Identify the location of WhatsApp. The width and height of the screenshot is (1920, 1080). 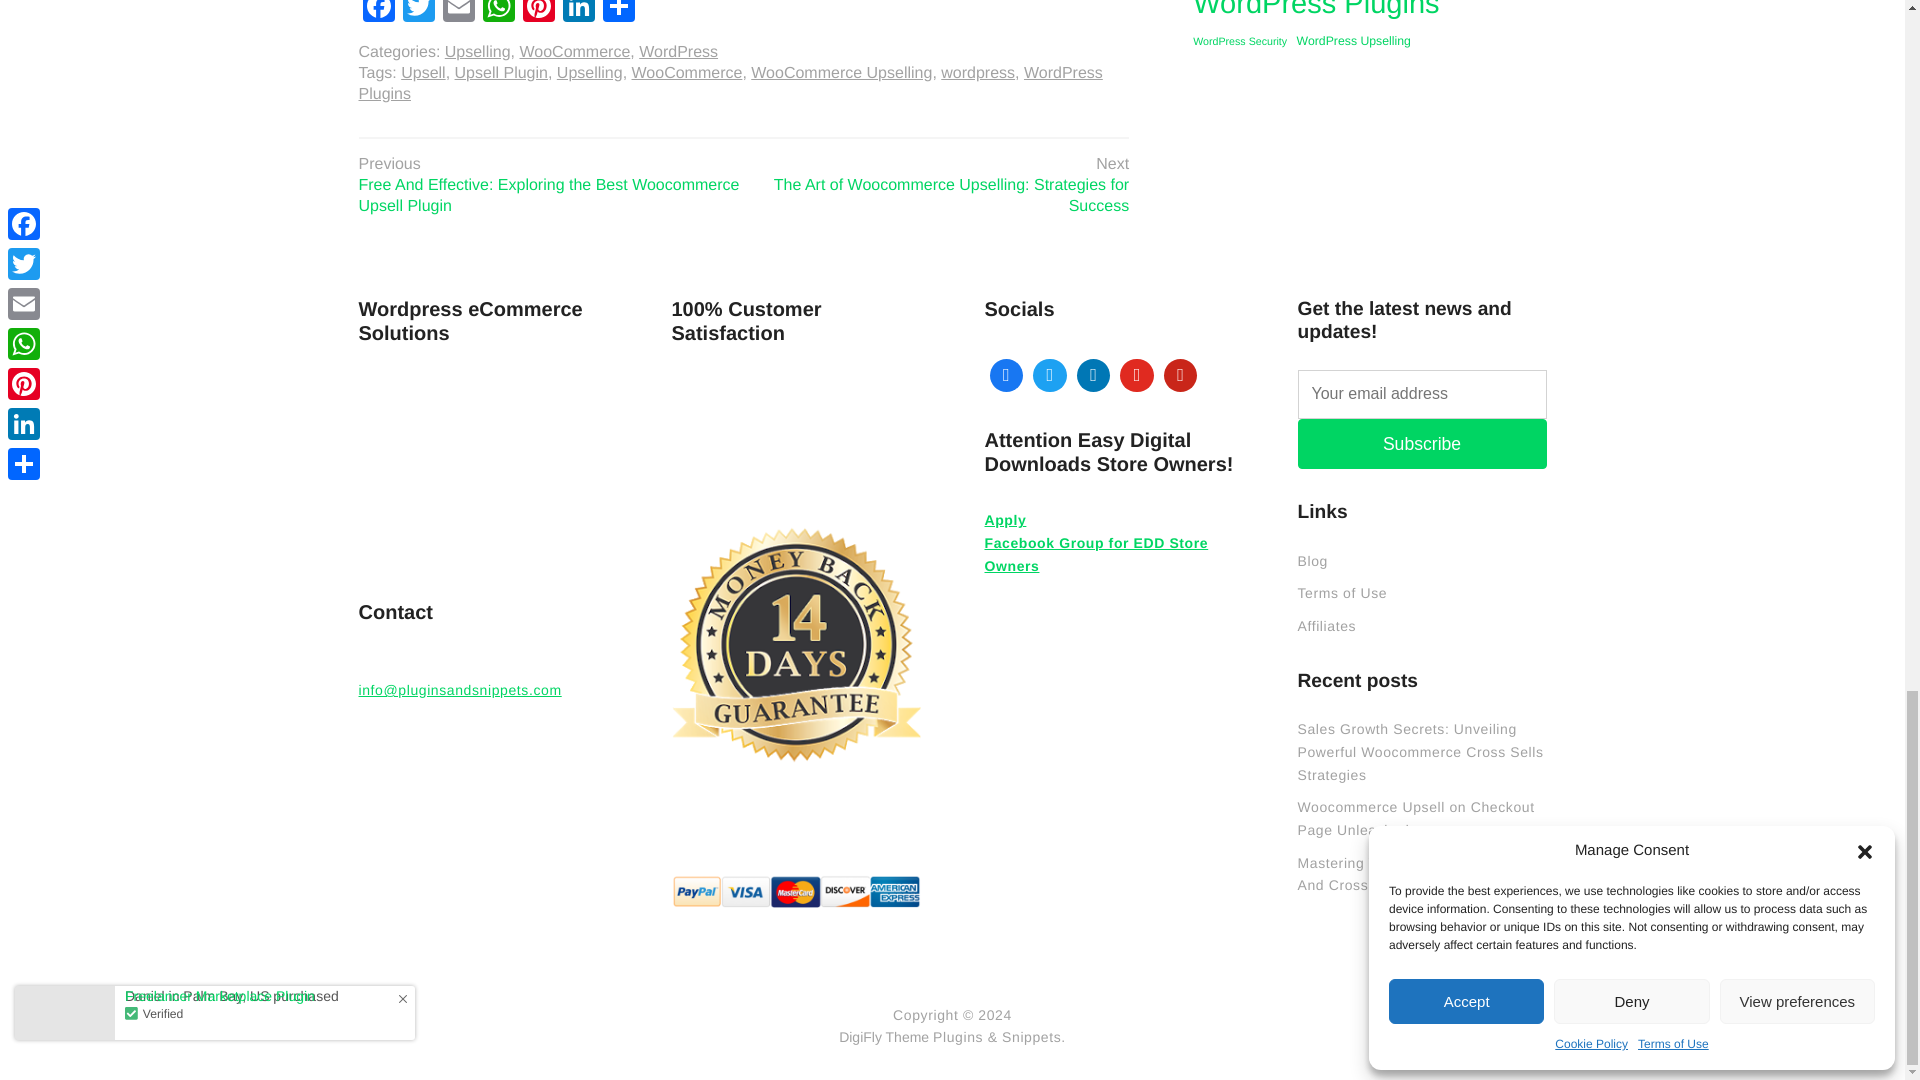
(498, 14).